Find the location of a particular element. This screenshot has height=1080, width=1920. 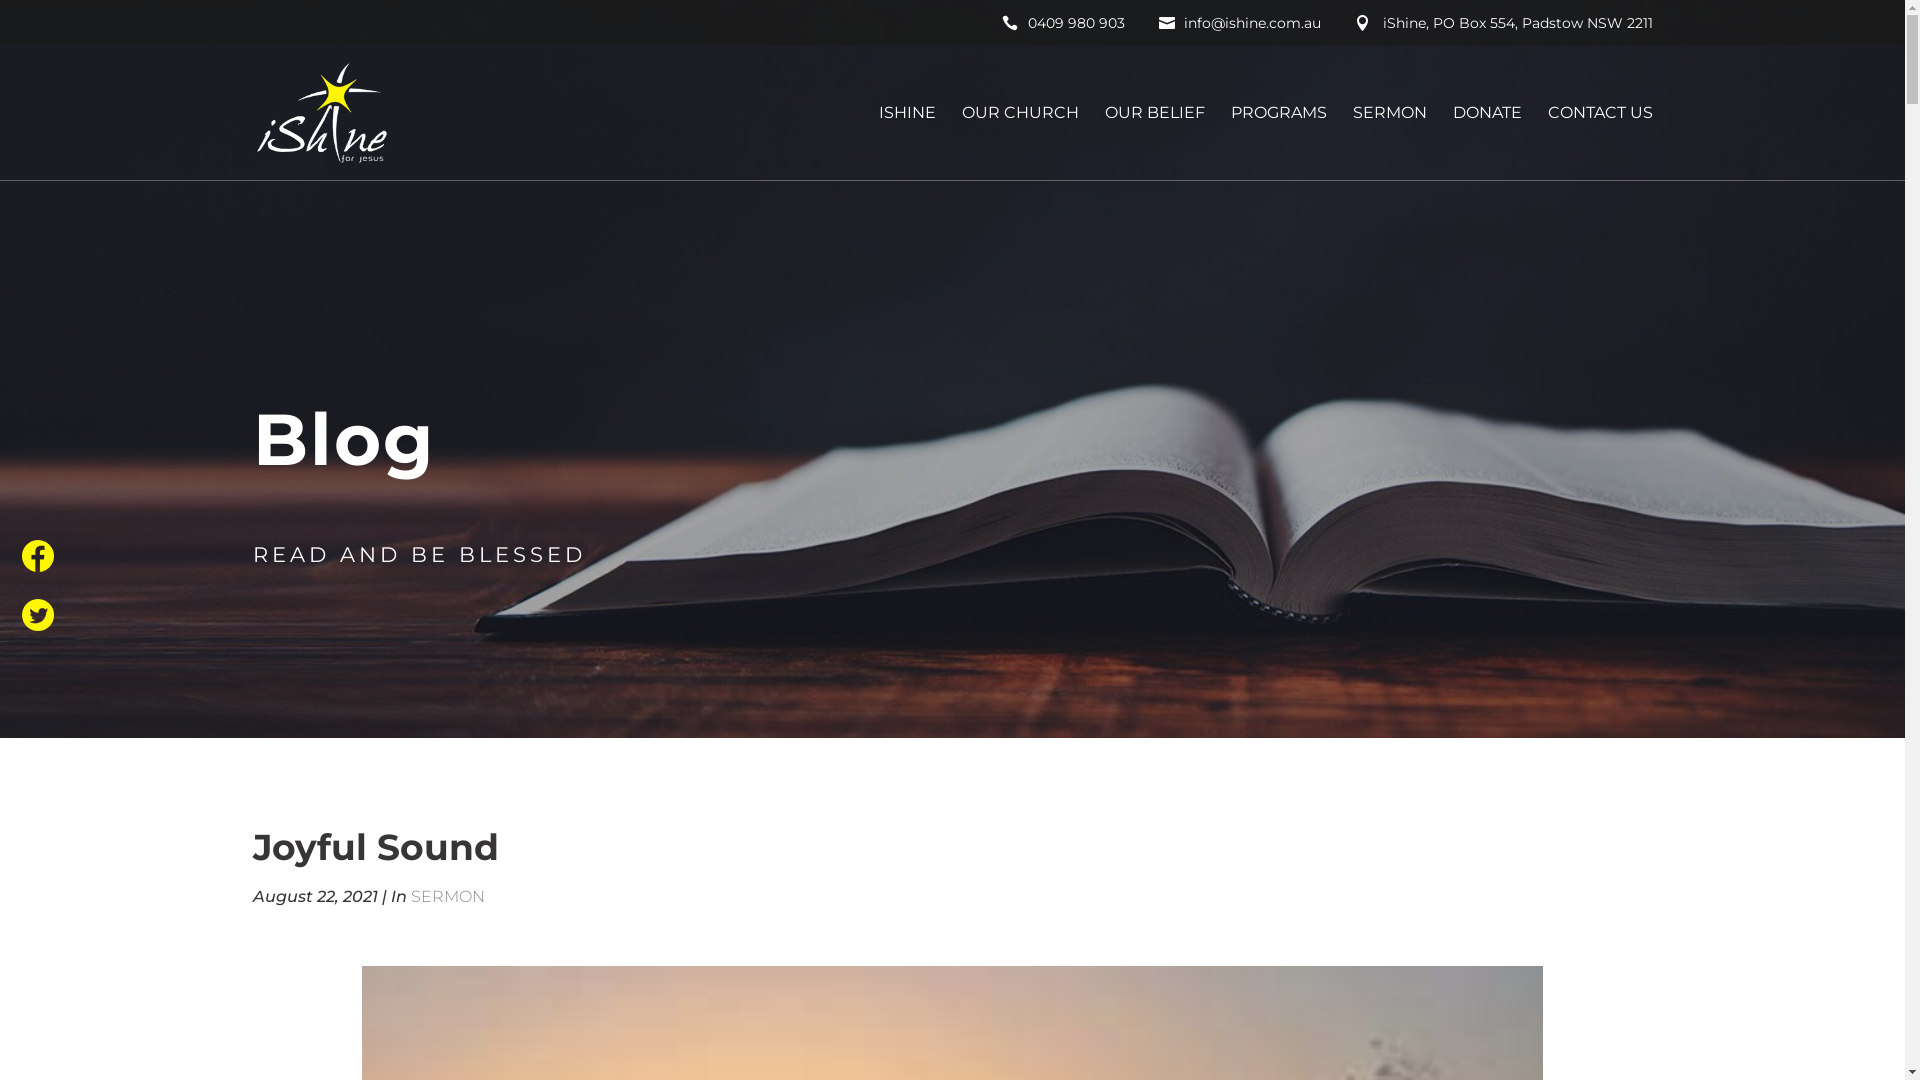

PROGRAMS is located at coordinates (1278, 143).